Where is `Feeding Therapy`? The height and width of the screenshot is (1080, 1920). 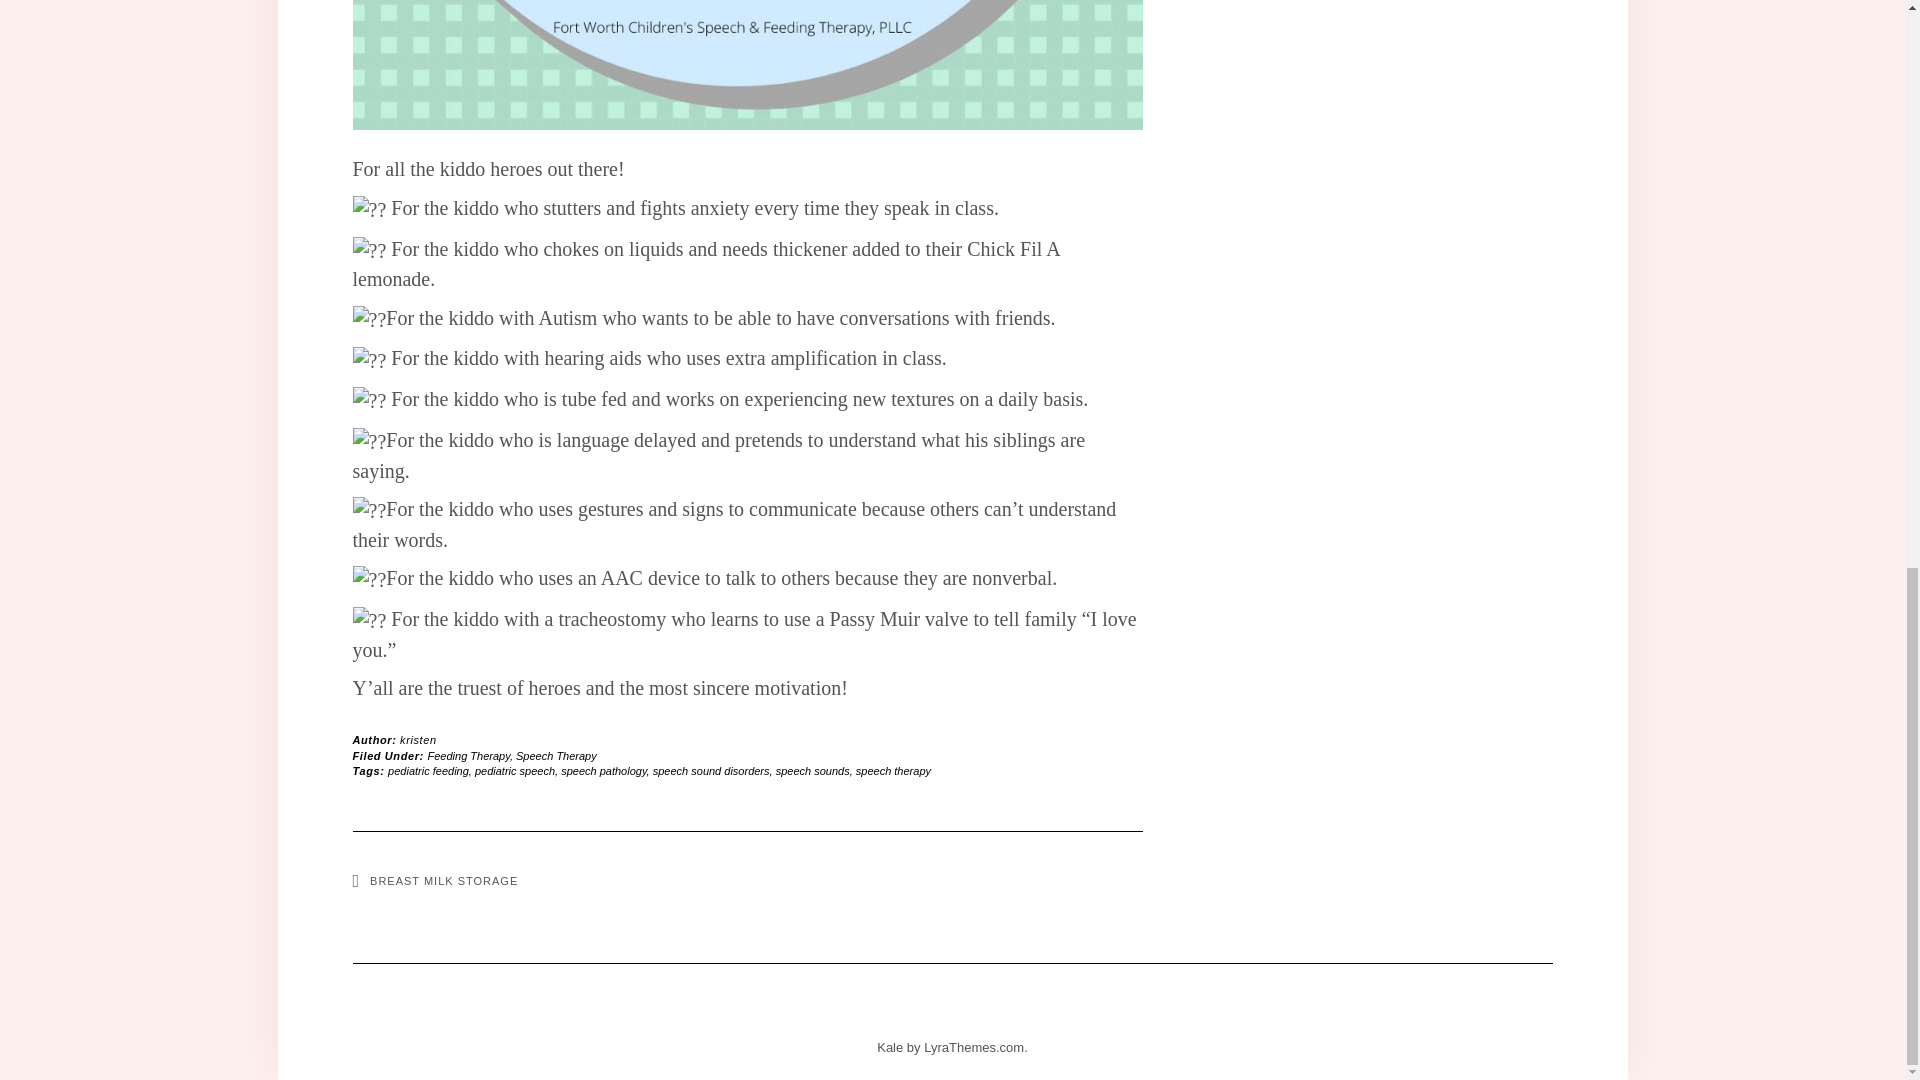 Feeding Therapy is located at coordinates (469, 756).